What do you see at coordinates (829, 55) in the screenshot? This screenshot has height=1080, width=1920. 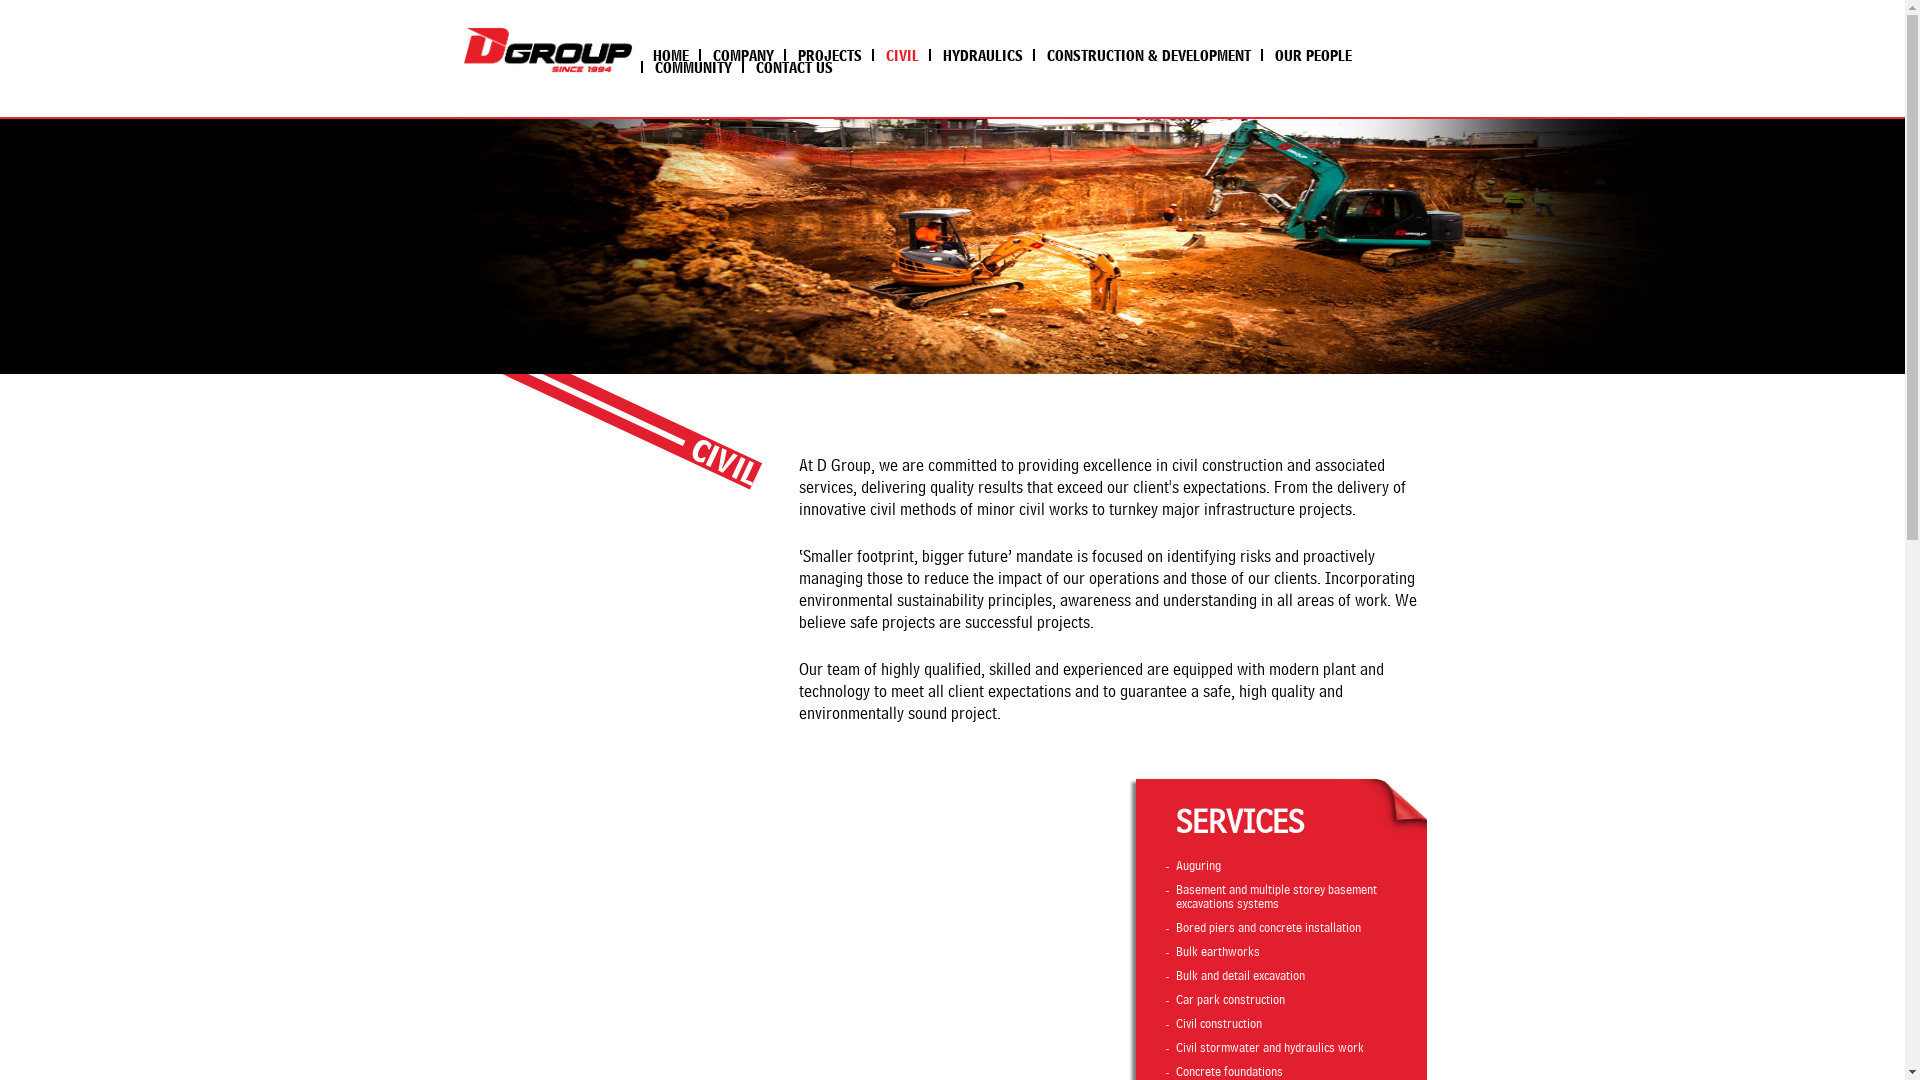 I see `PROJECTS` at bounding box center [829, 55].